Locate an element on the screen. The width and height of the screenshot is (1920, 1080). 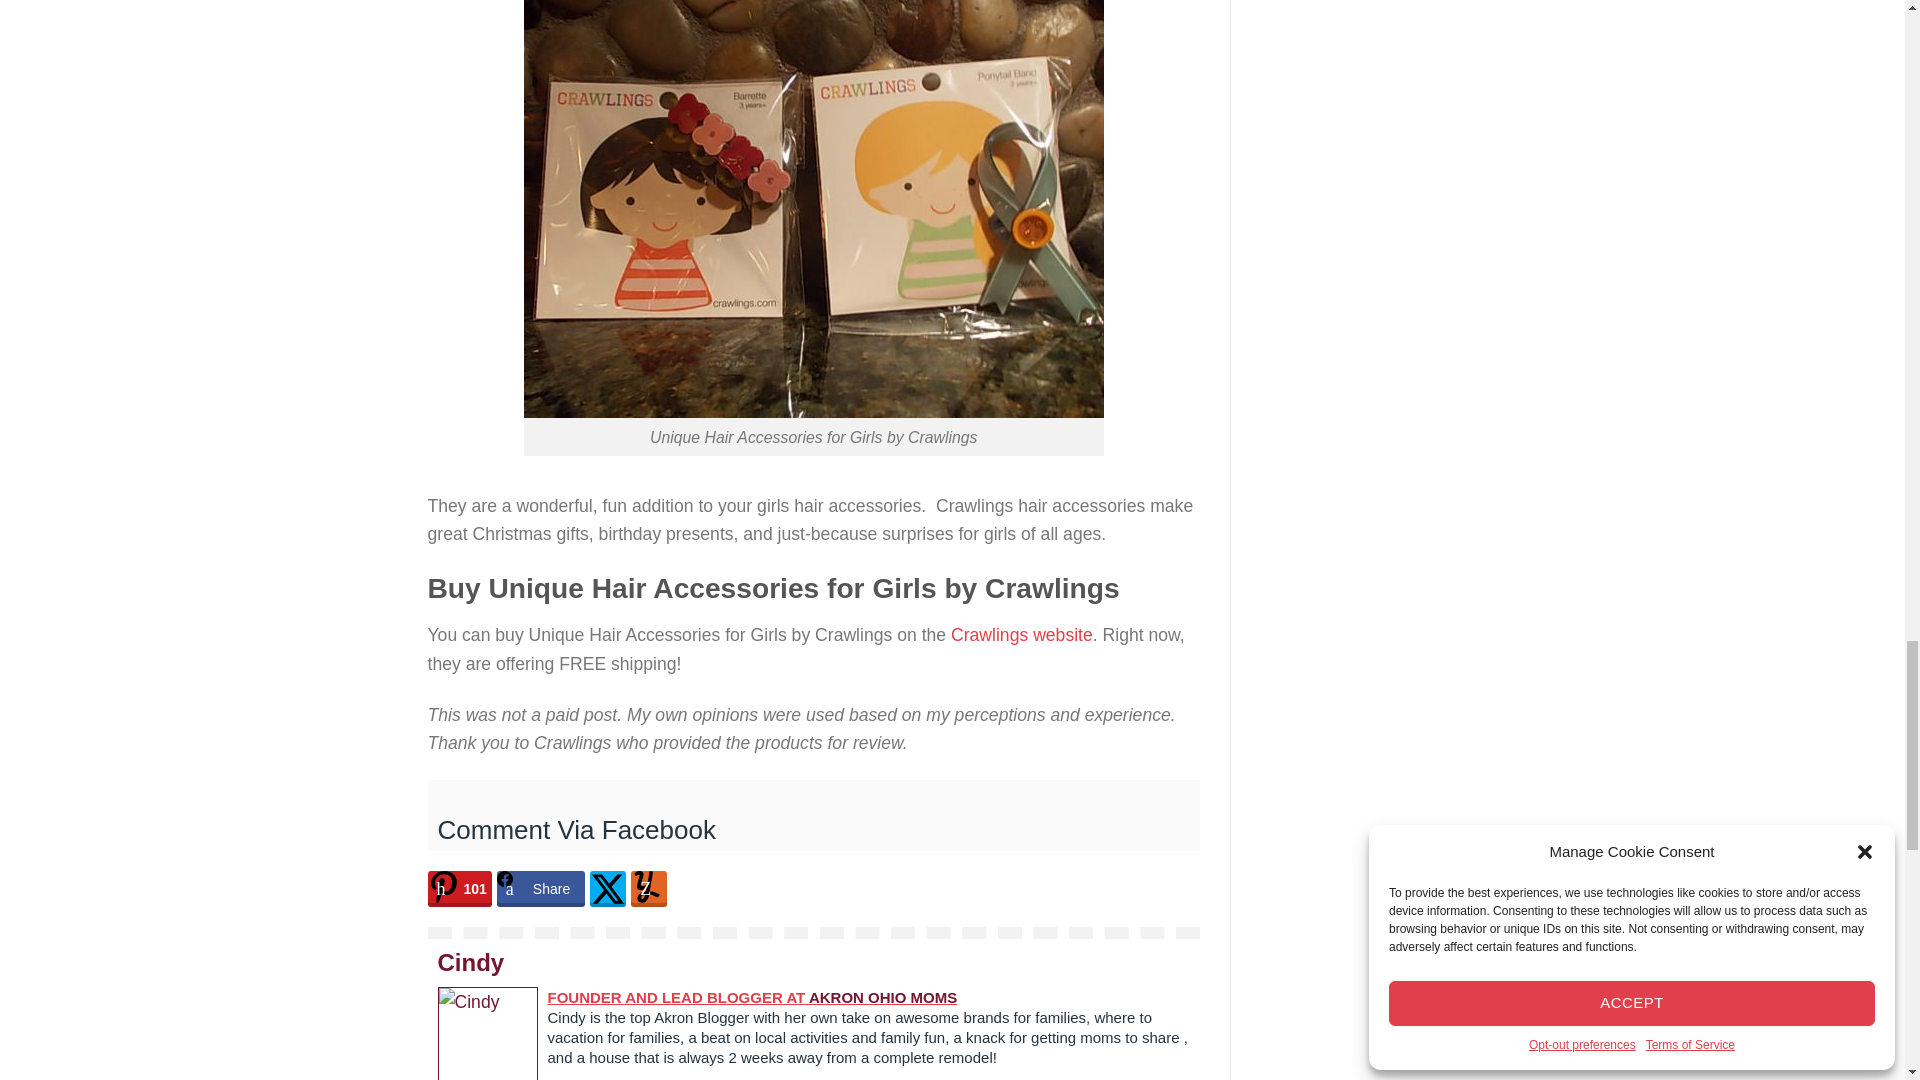
Share on - is located at coordinates (460, 888).